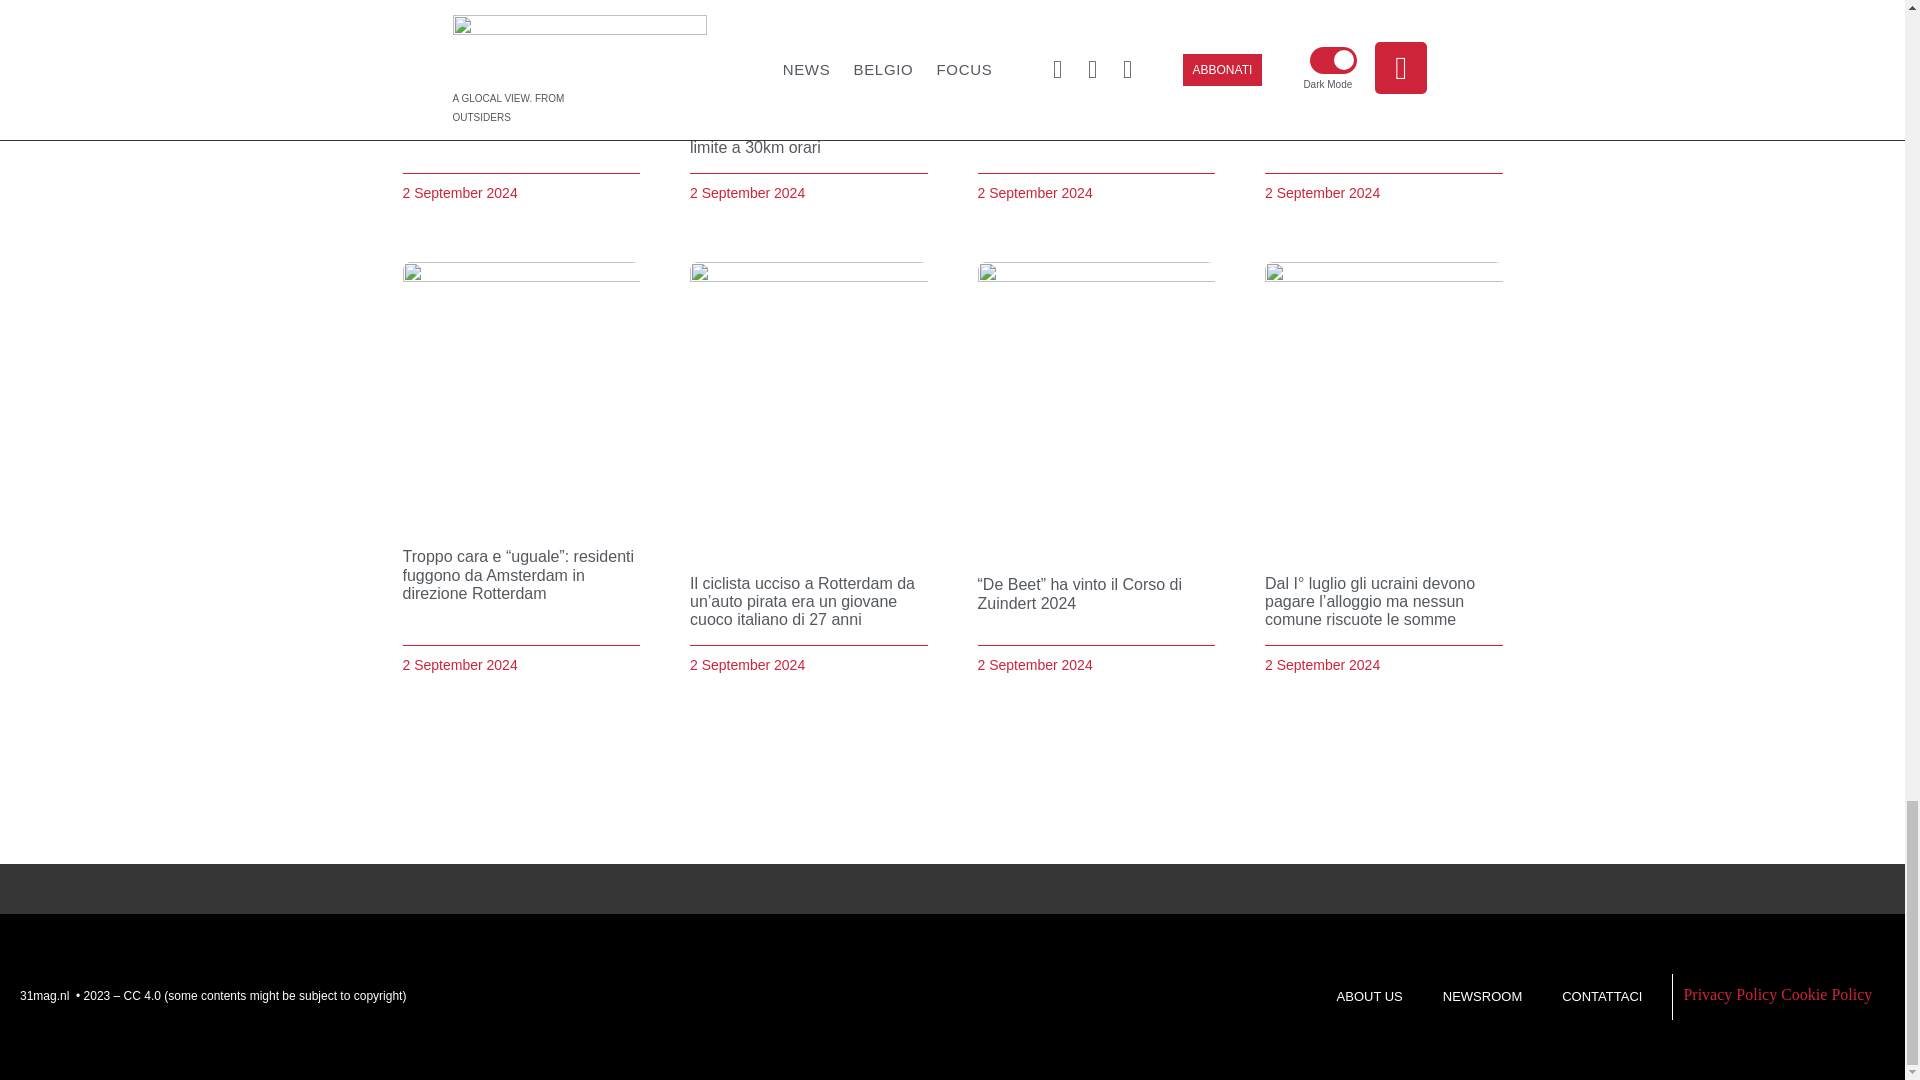 The width and height of the screenshot is (1920, 1080). Describe the element at coordinates (1730, 994) in the screenshot. I see `Privacy Policy ` at that location.